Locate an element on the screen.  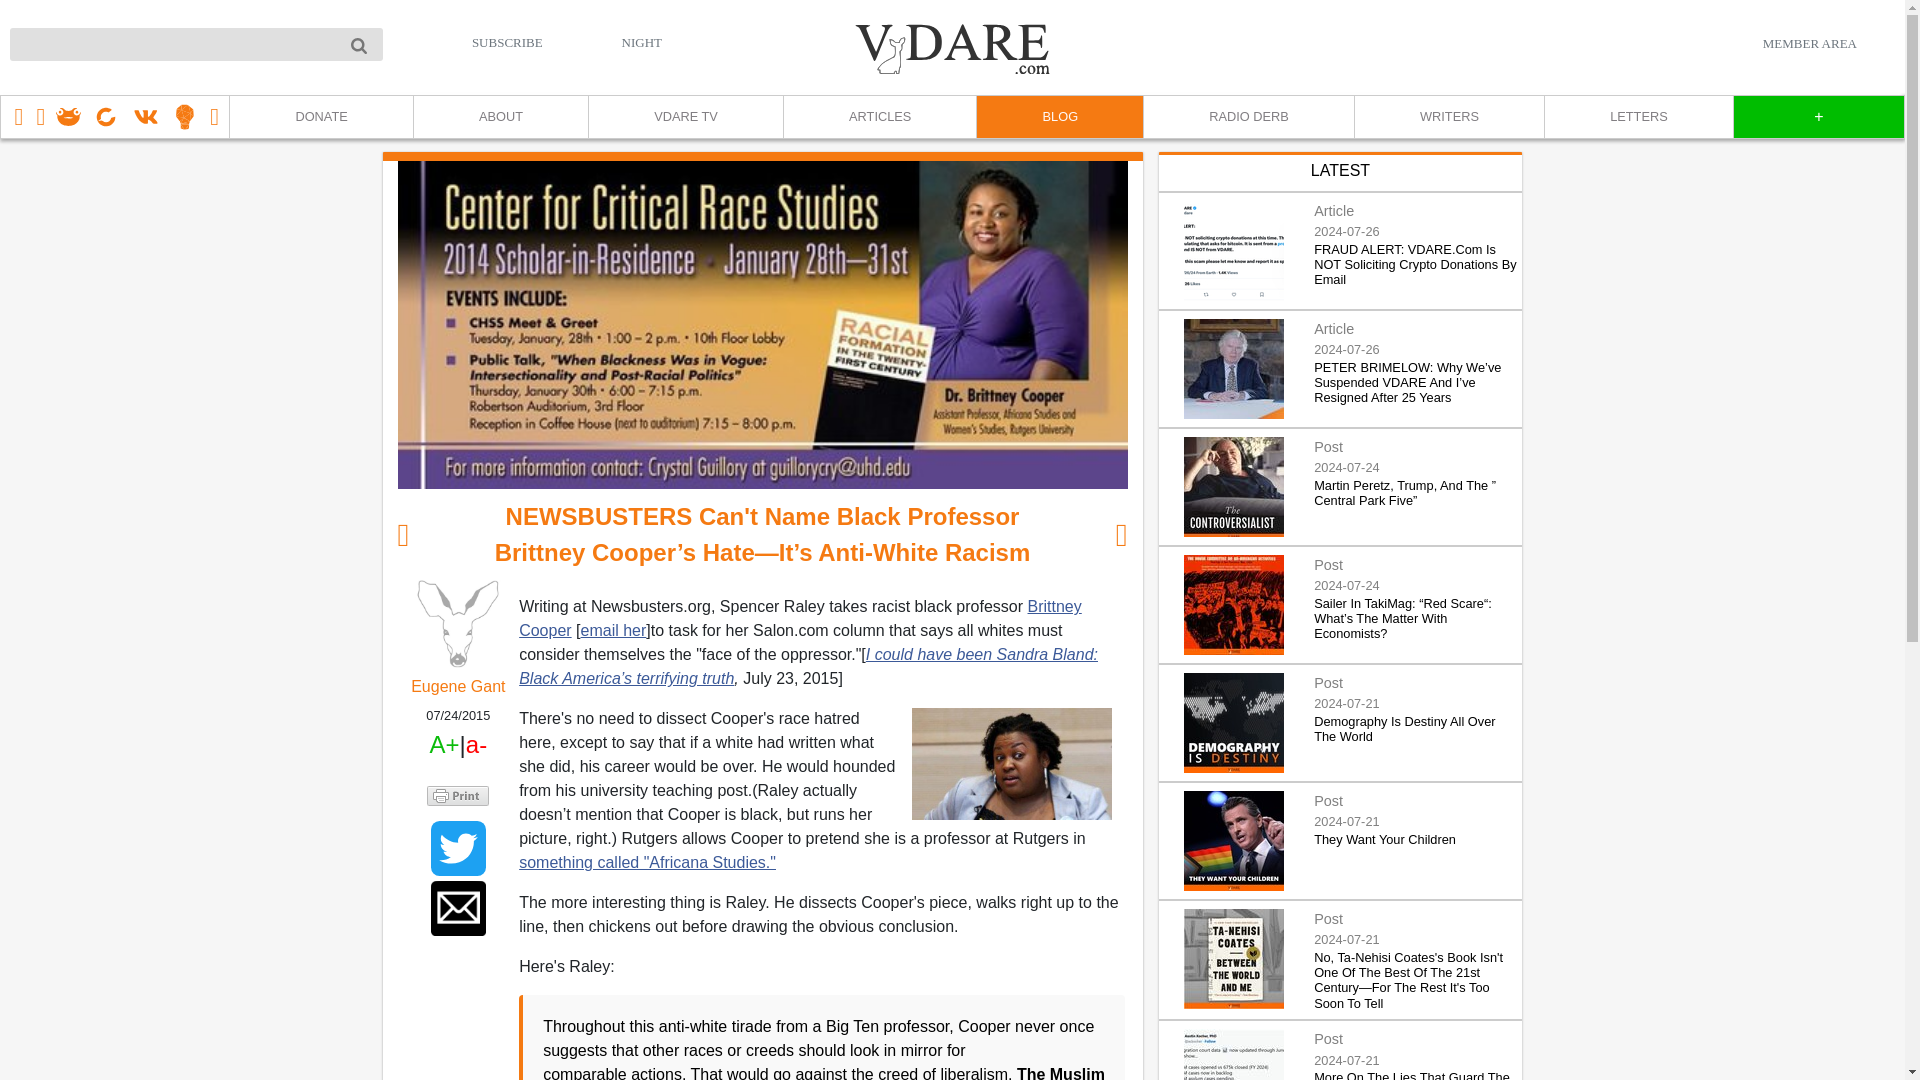
LETTERS is located at coordinates (1638, 117).